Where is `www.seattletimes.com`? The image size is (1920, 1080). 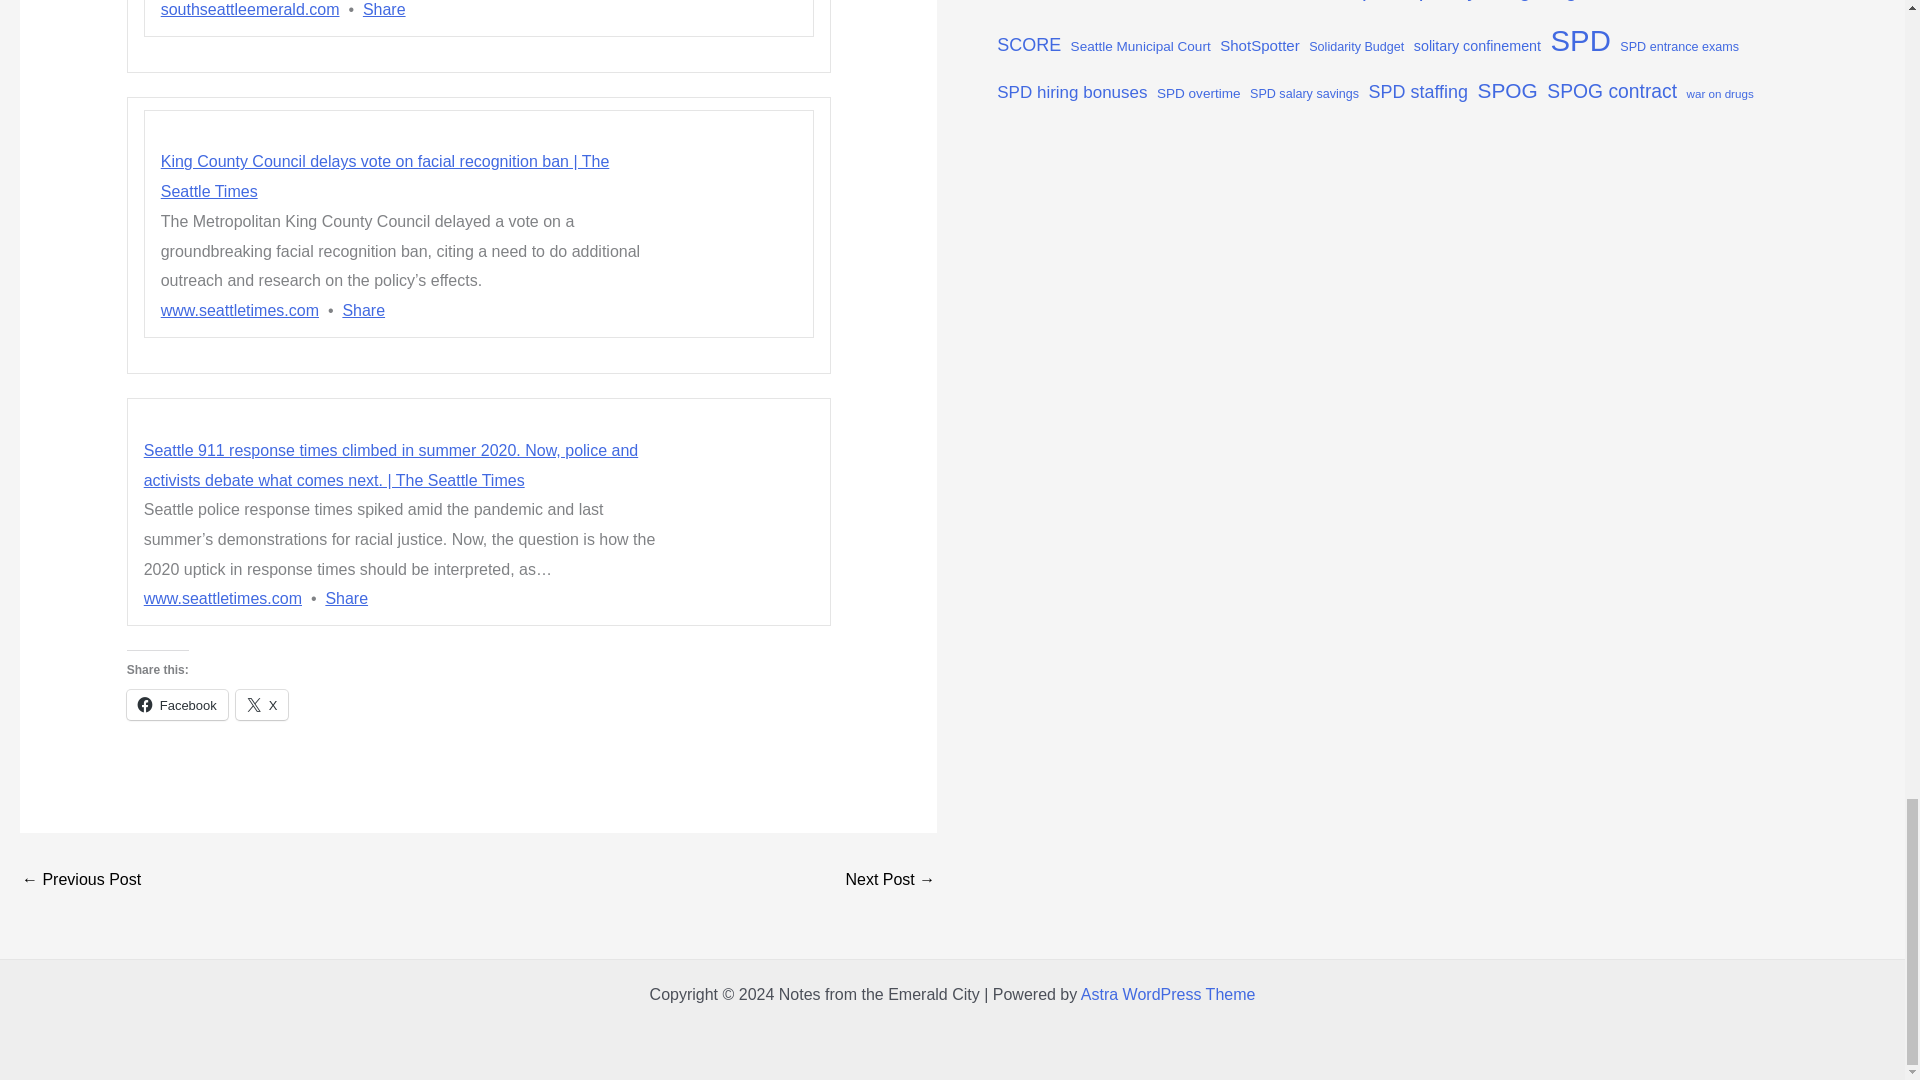 www.seattletimes.com is located at coordinates (222, 598).